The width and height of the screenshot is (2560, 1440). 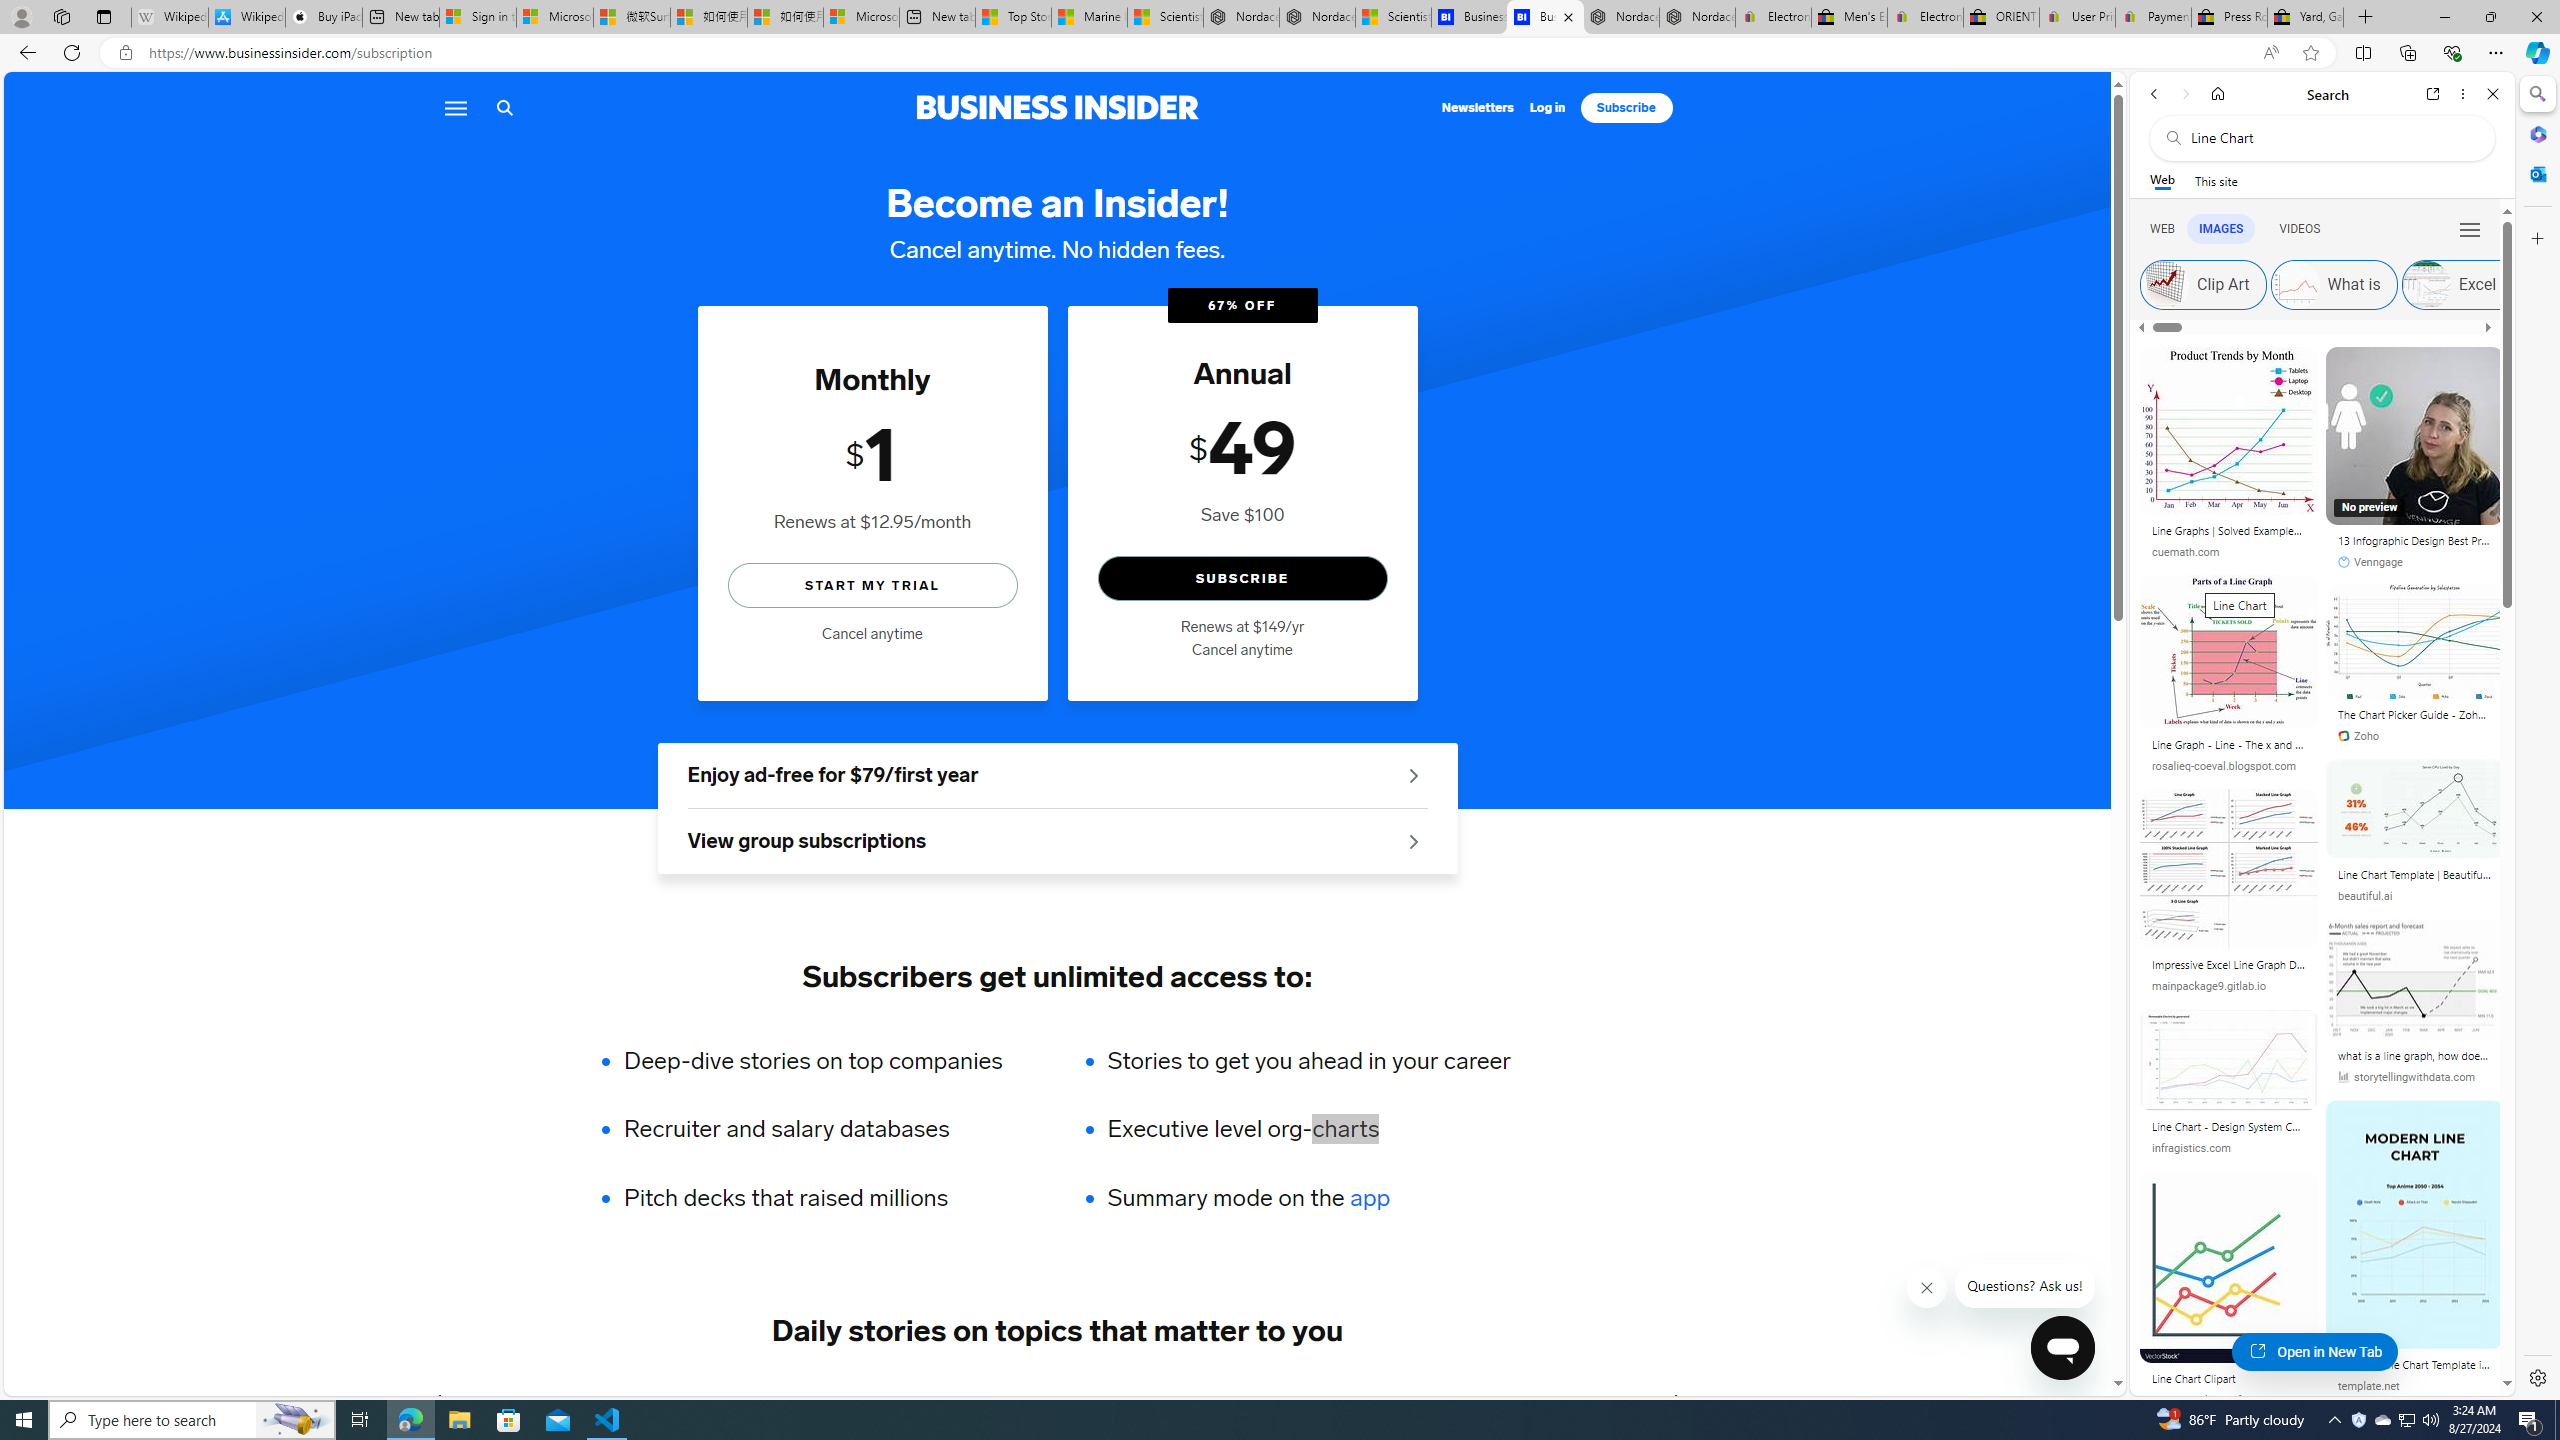 What do you see at coordinates (2433, 94) in the screenshot?
I see `Open link in new tab` at bounding box center [2433, 94].